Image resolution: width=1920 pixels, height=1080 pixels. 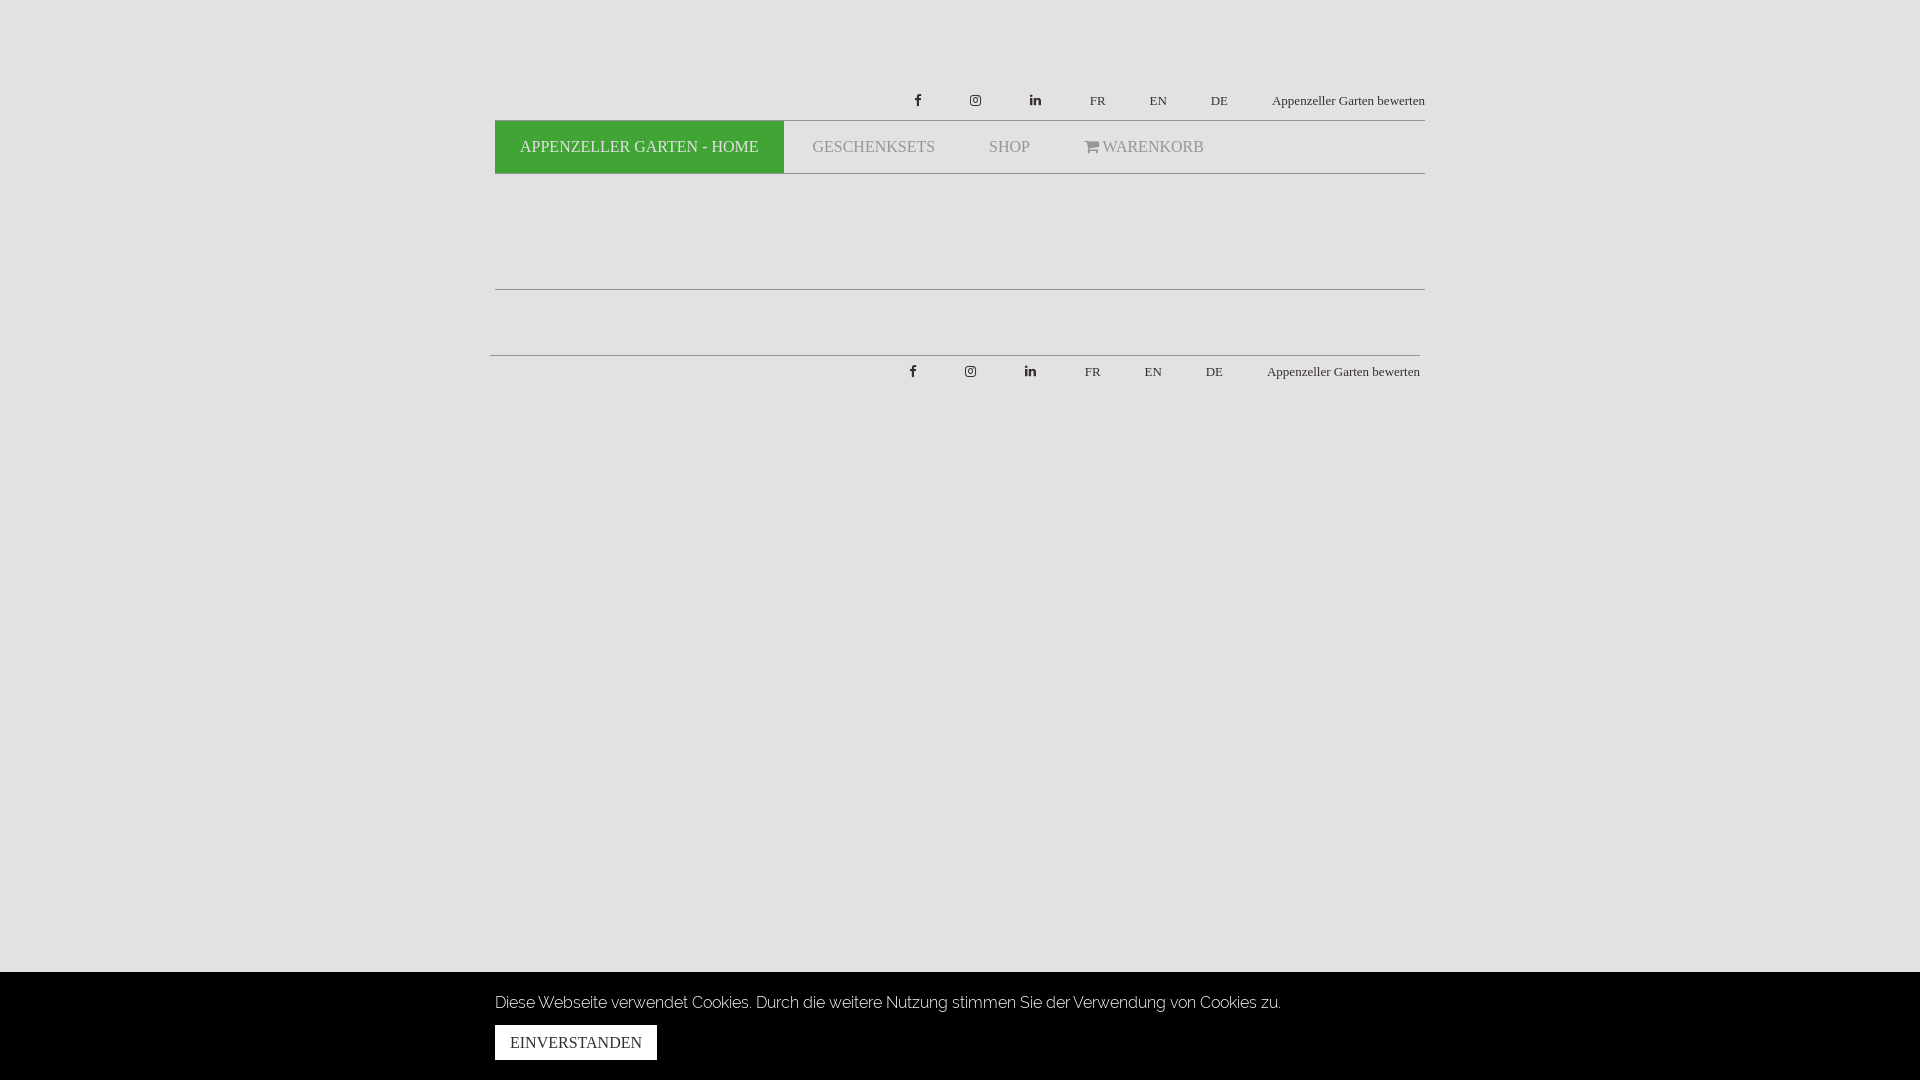 What do you see at coordinates (1083, 372) in the screenshot?
I see `FR` at bounding box center [1083, 372].